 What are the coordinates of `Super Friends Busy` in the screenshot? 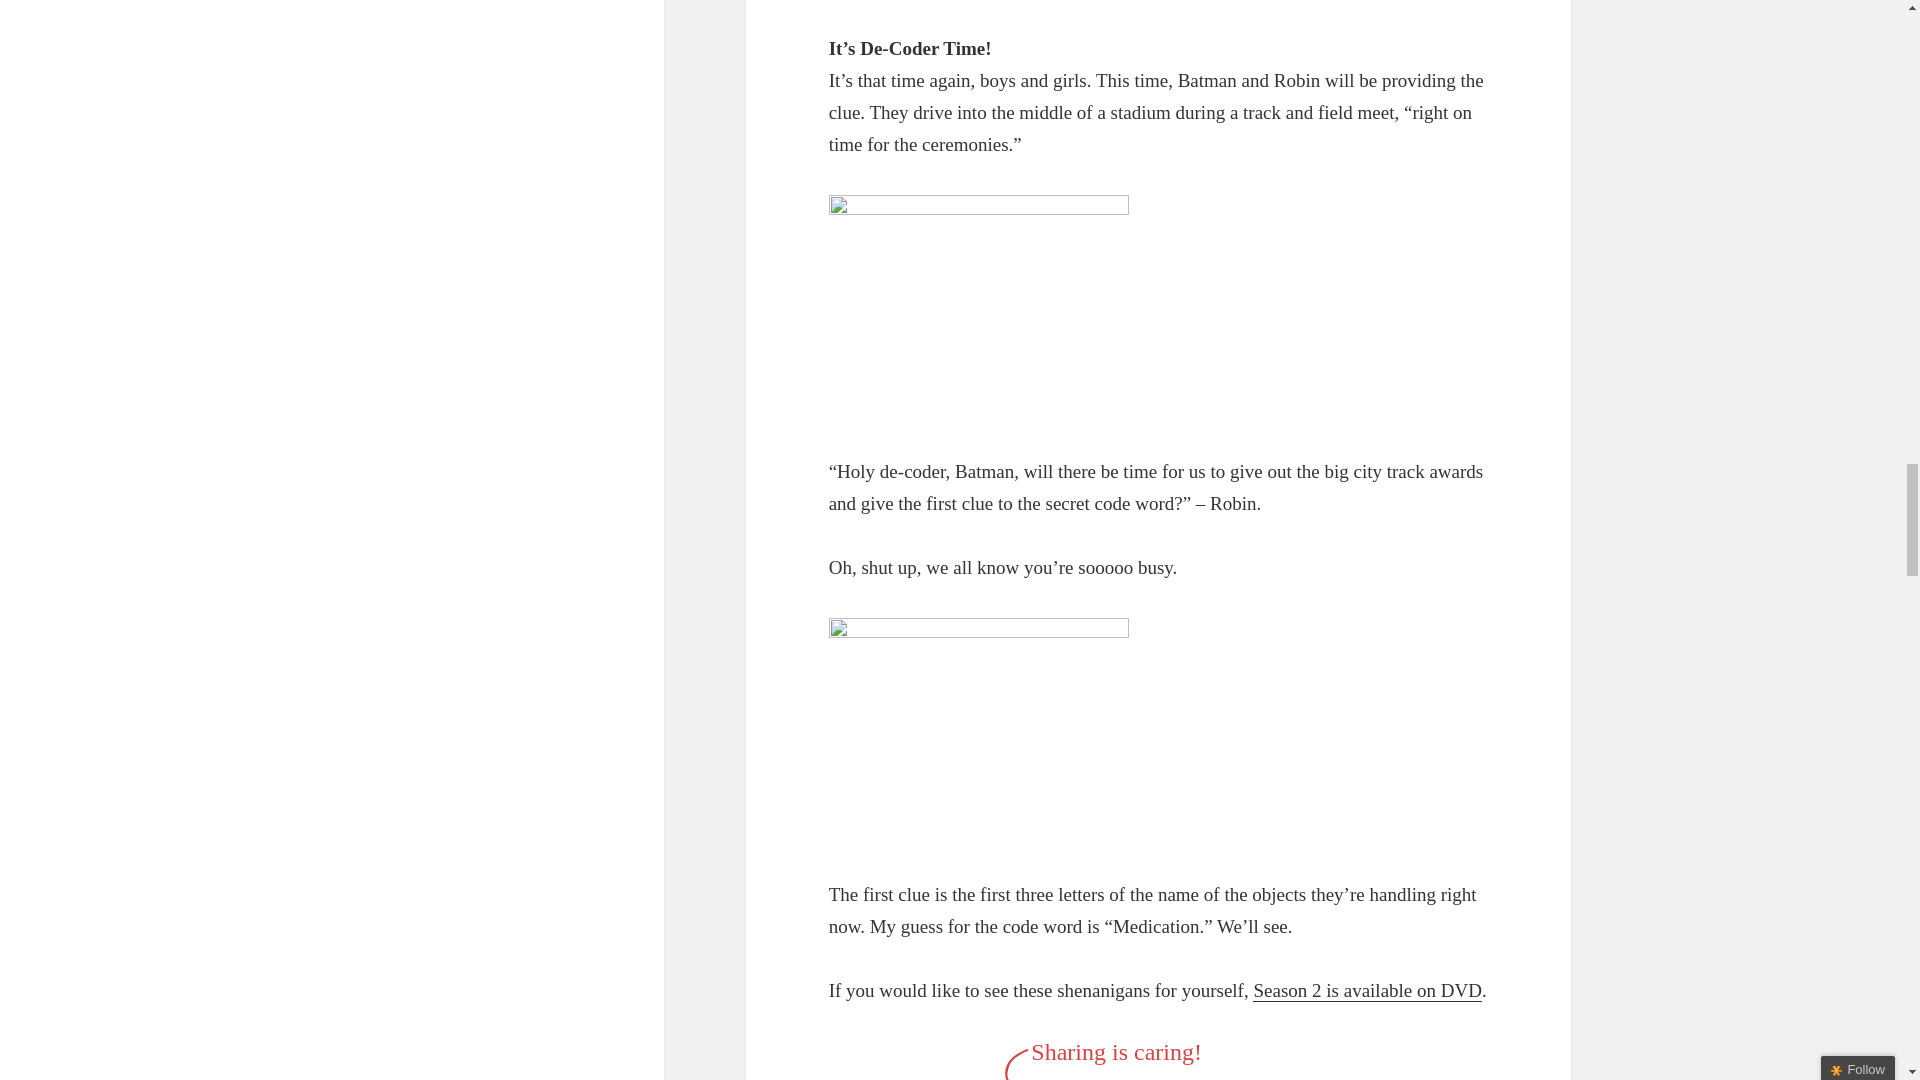 It's located at (978, 308).